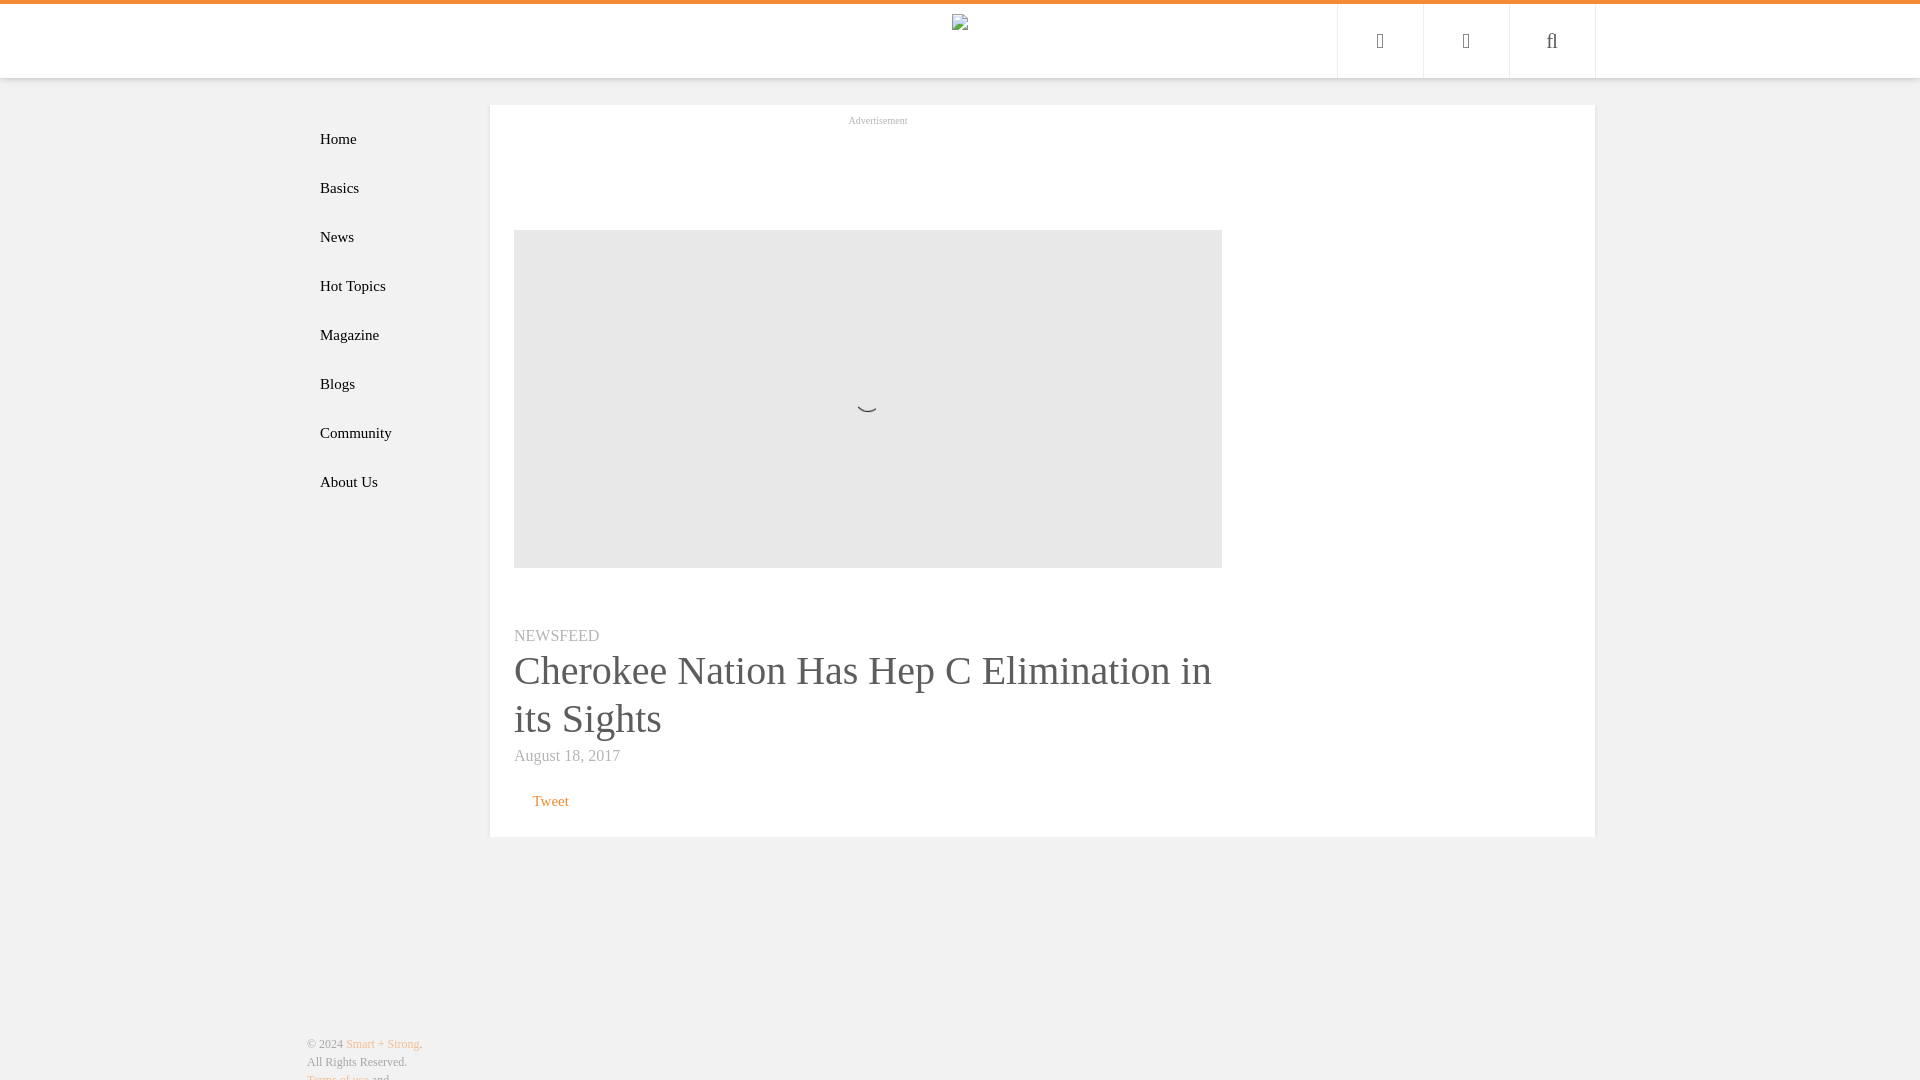 The image size is (1920, 1080). Describe the element at coordinates (388, 188) in the screenshot. I see `Basics` at that location.